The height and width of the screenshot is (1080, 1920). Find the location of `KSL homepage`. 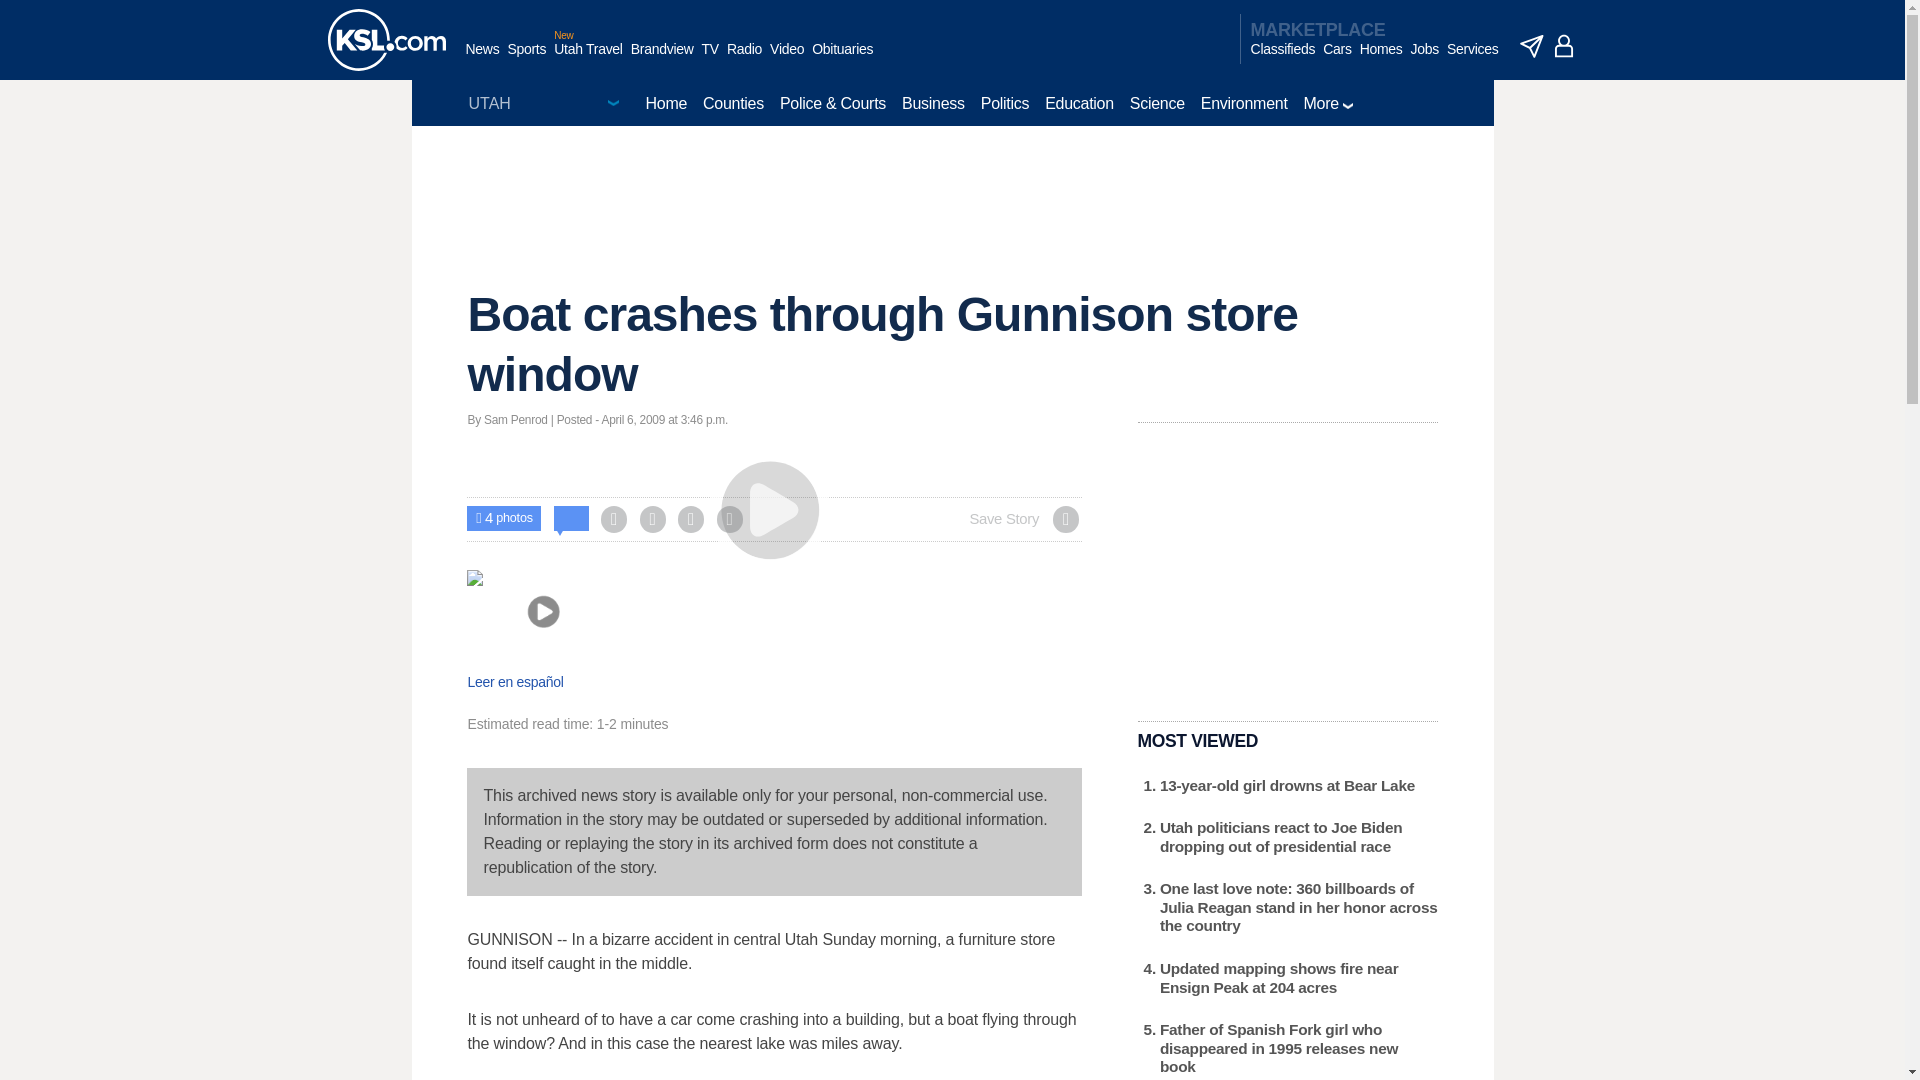

KSL homepage is located at coordinates (386, 40).